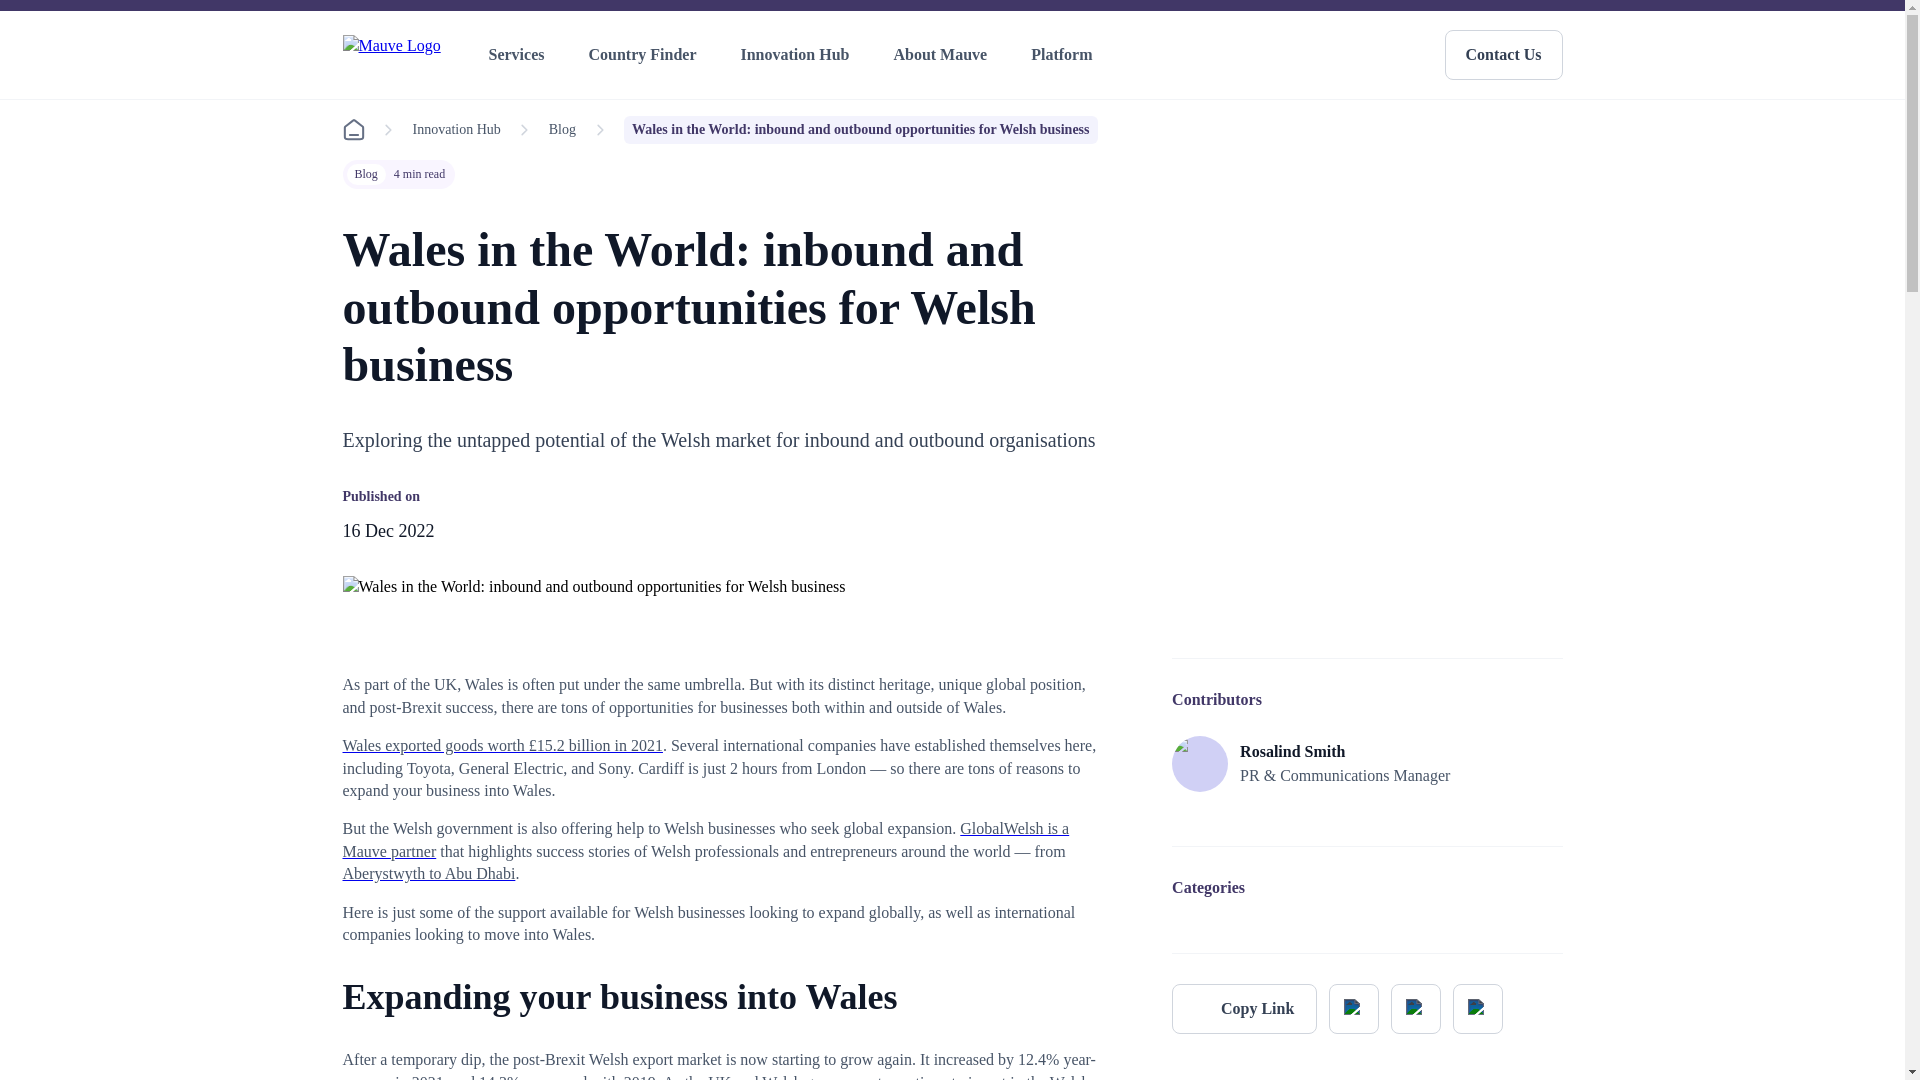 Image resolution: width=1920 pixels, height=1080 pixels. What do you see at coordinates (387, 530) in the screenshot?
I see `Friday 16 December 2022 at 08:00:40 GMT` at bounding box center [387, 530].